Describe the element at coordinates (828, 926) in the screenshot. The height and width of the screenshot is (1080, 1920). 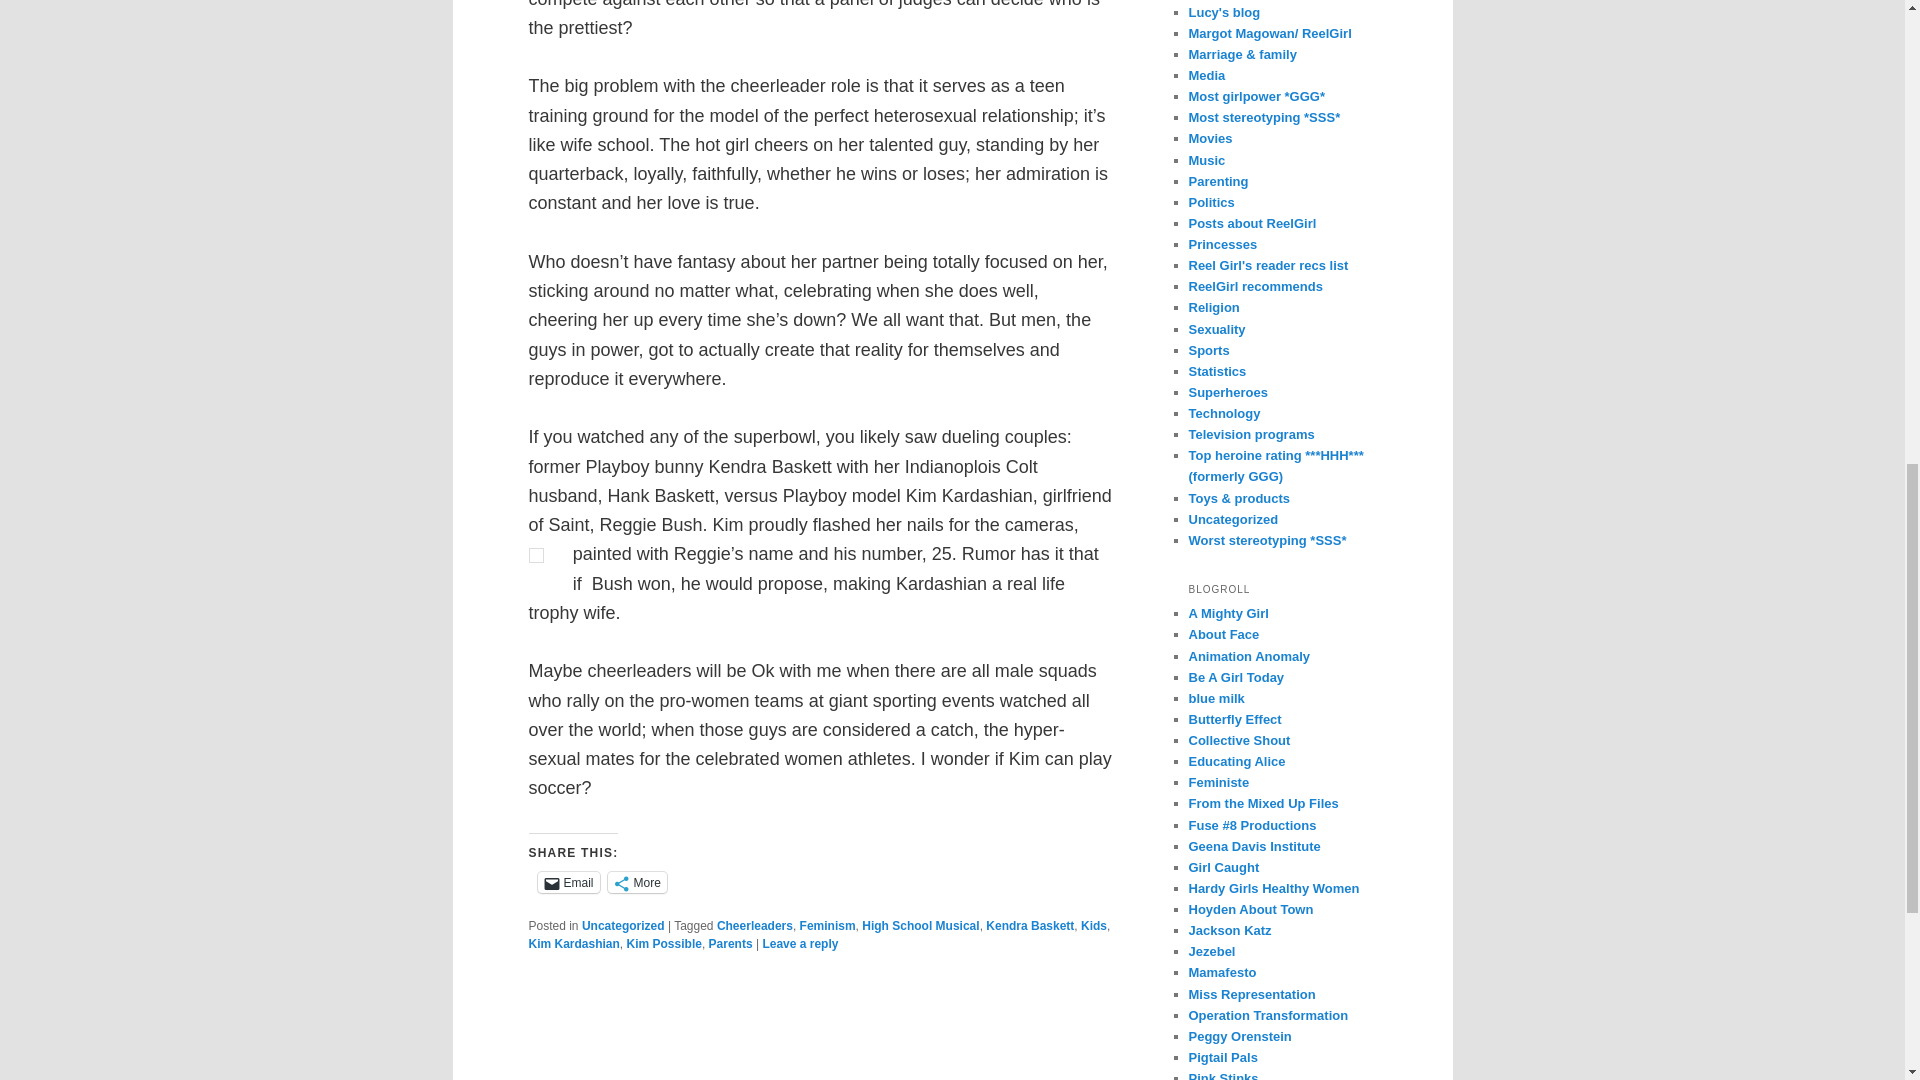
I see `Feminism` at that location.